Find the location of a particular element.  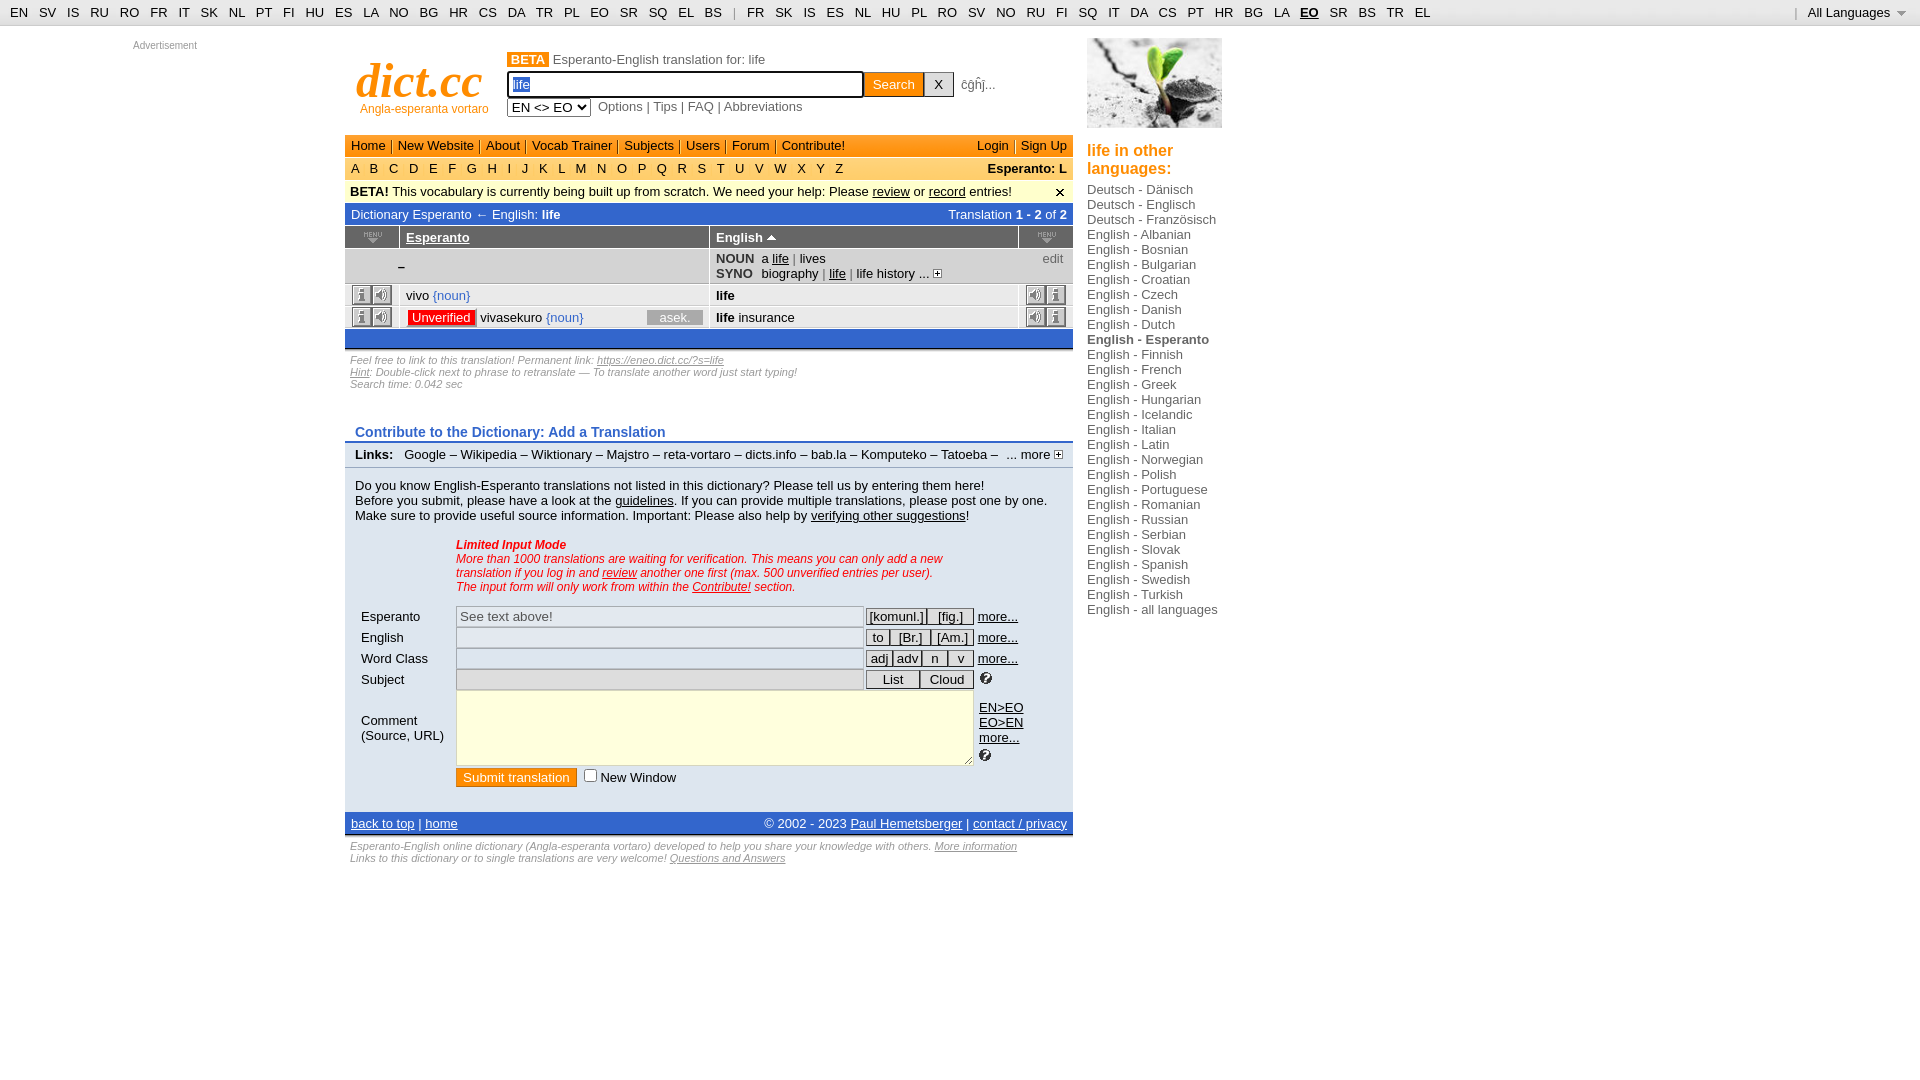

[Br.] is located at coordinates (910, 638).